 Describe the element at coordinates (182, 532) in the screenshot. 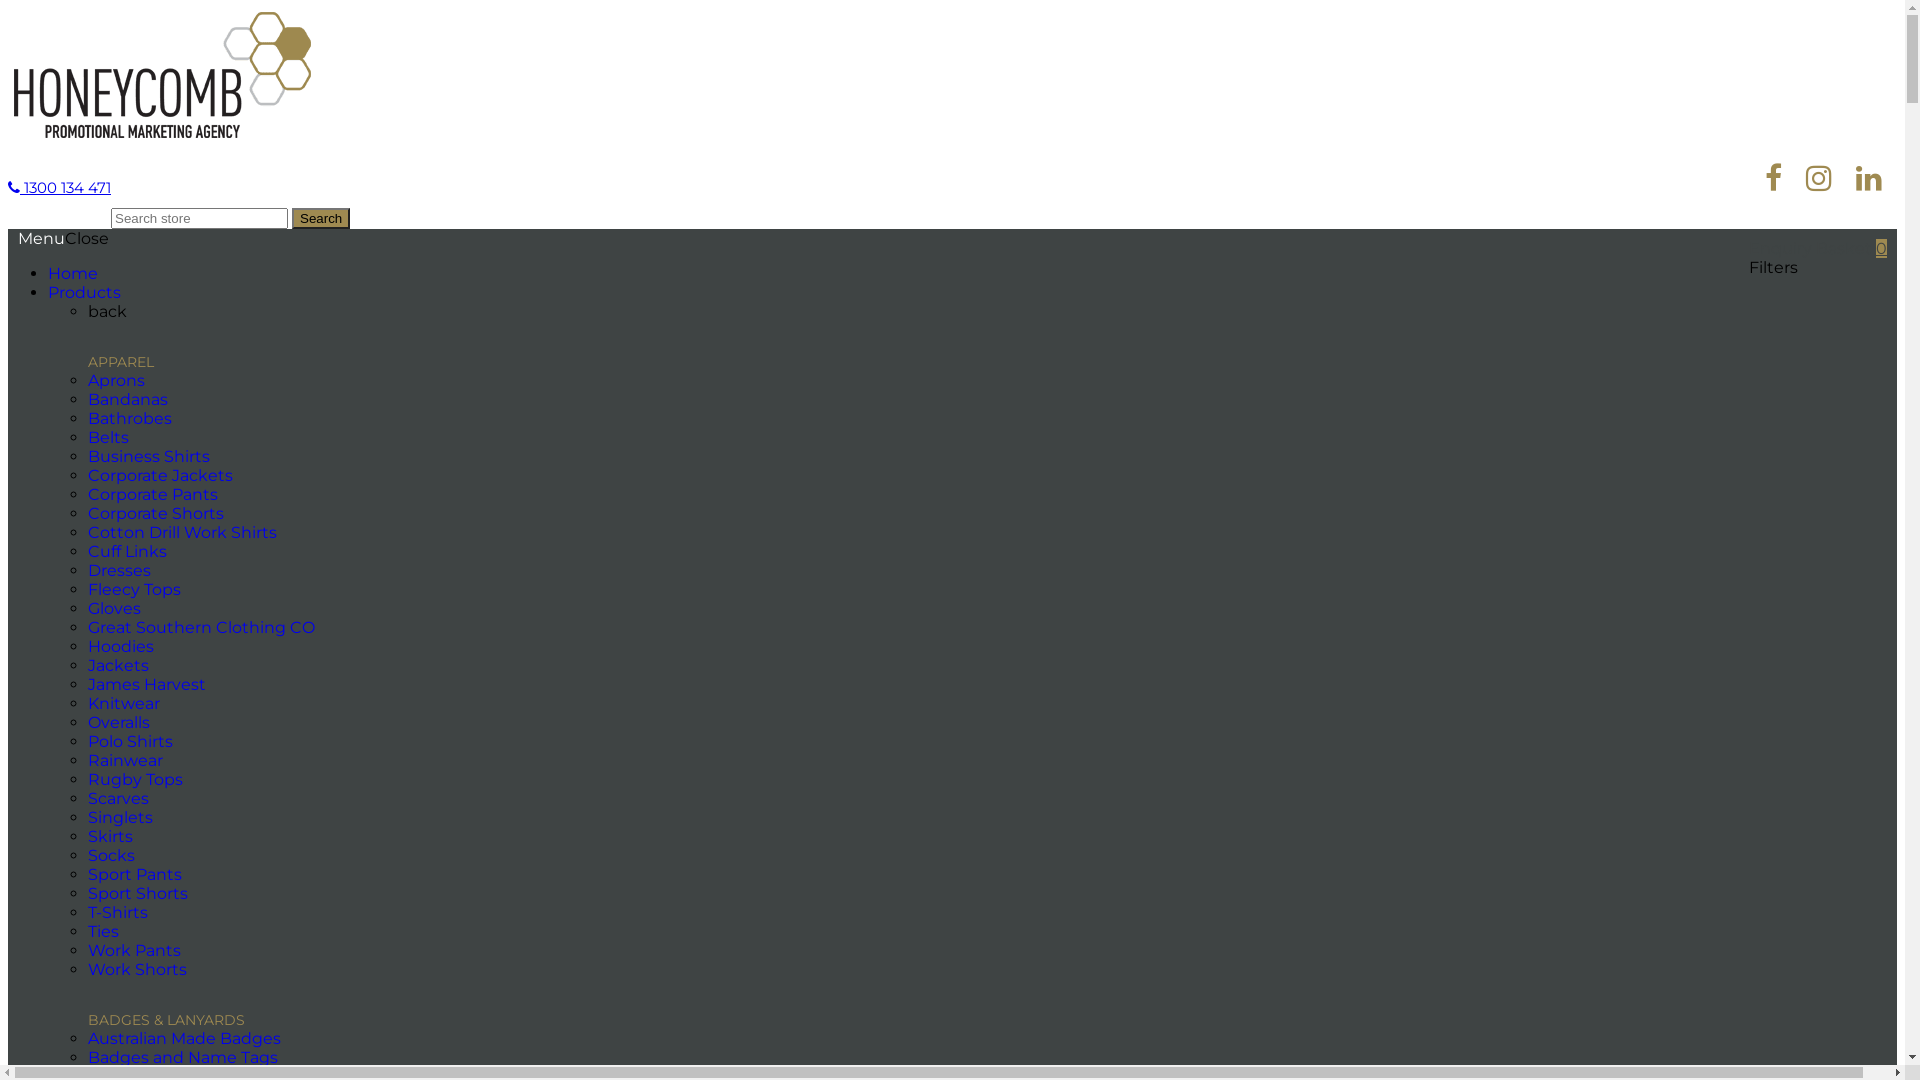

I see `Cotton Drill Work Shirts` at that location.